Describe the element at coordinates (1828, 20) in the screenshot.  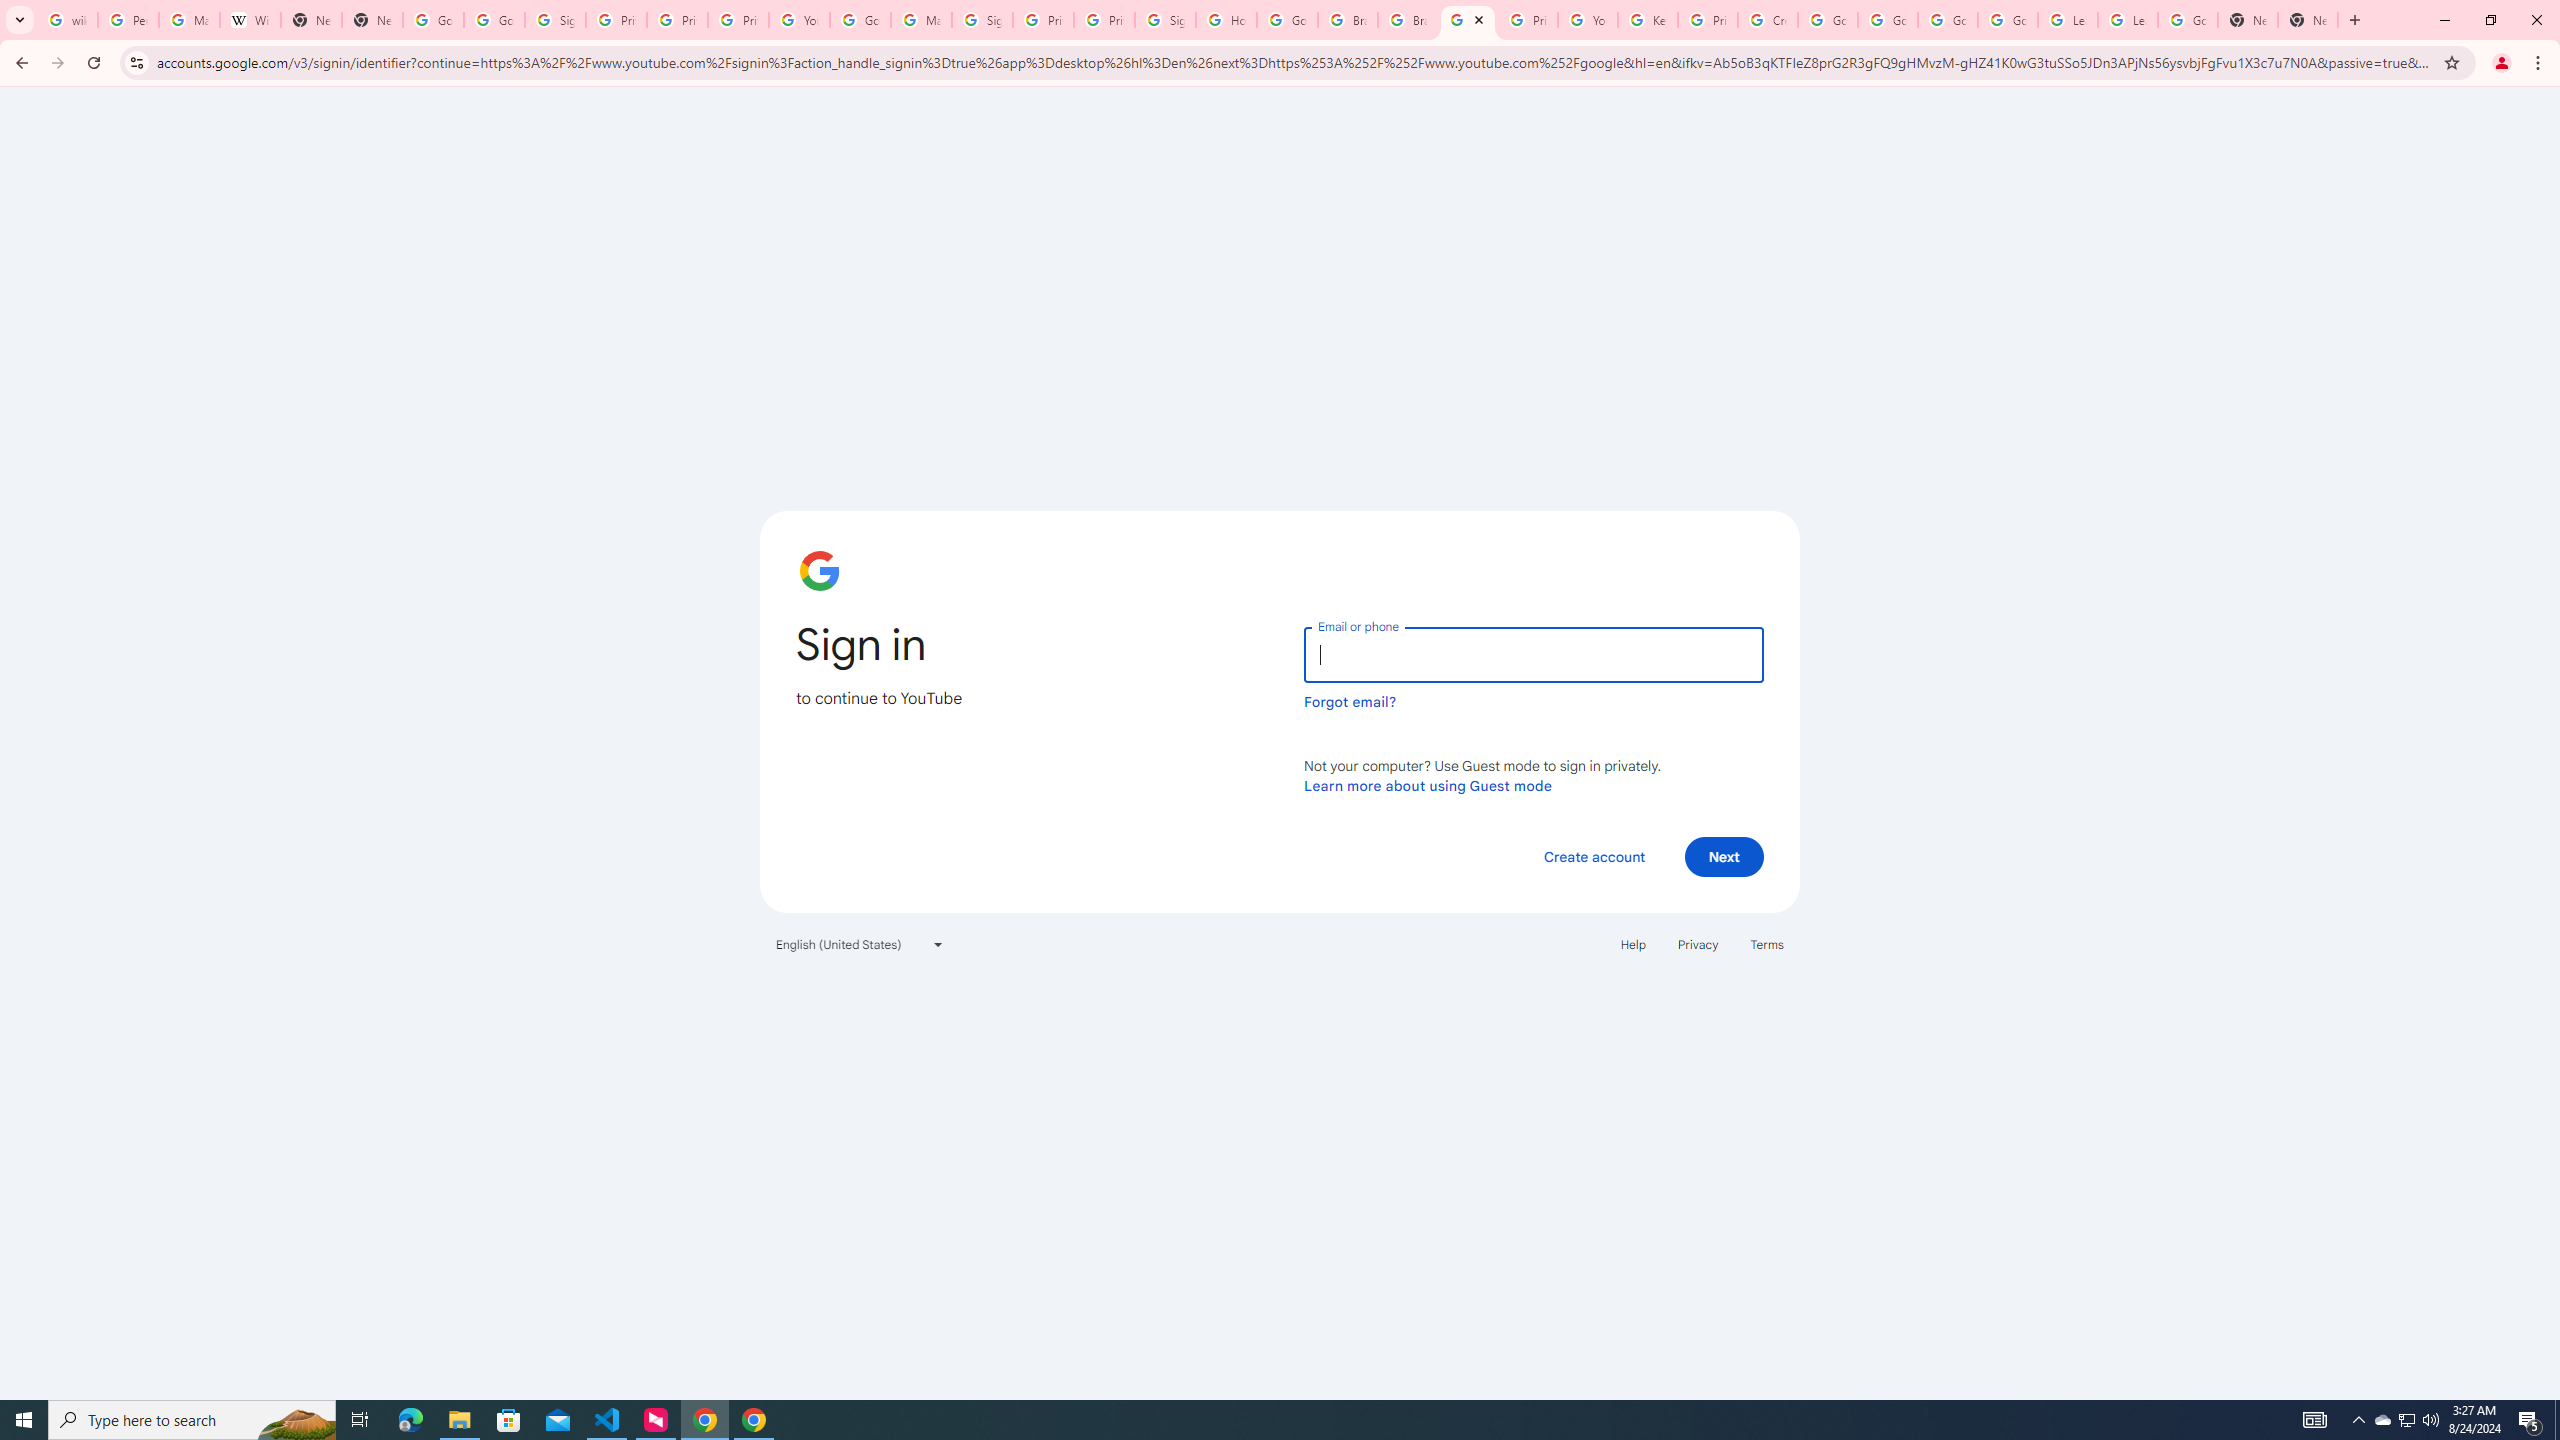
I see `Google Account Help` at that location.